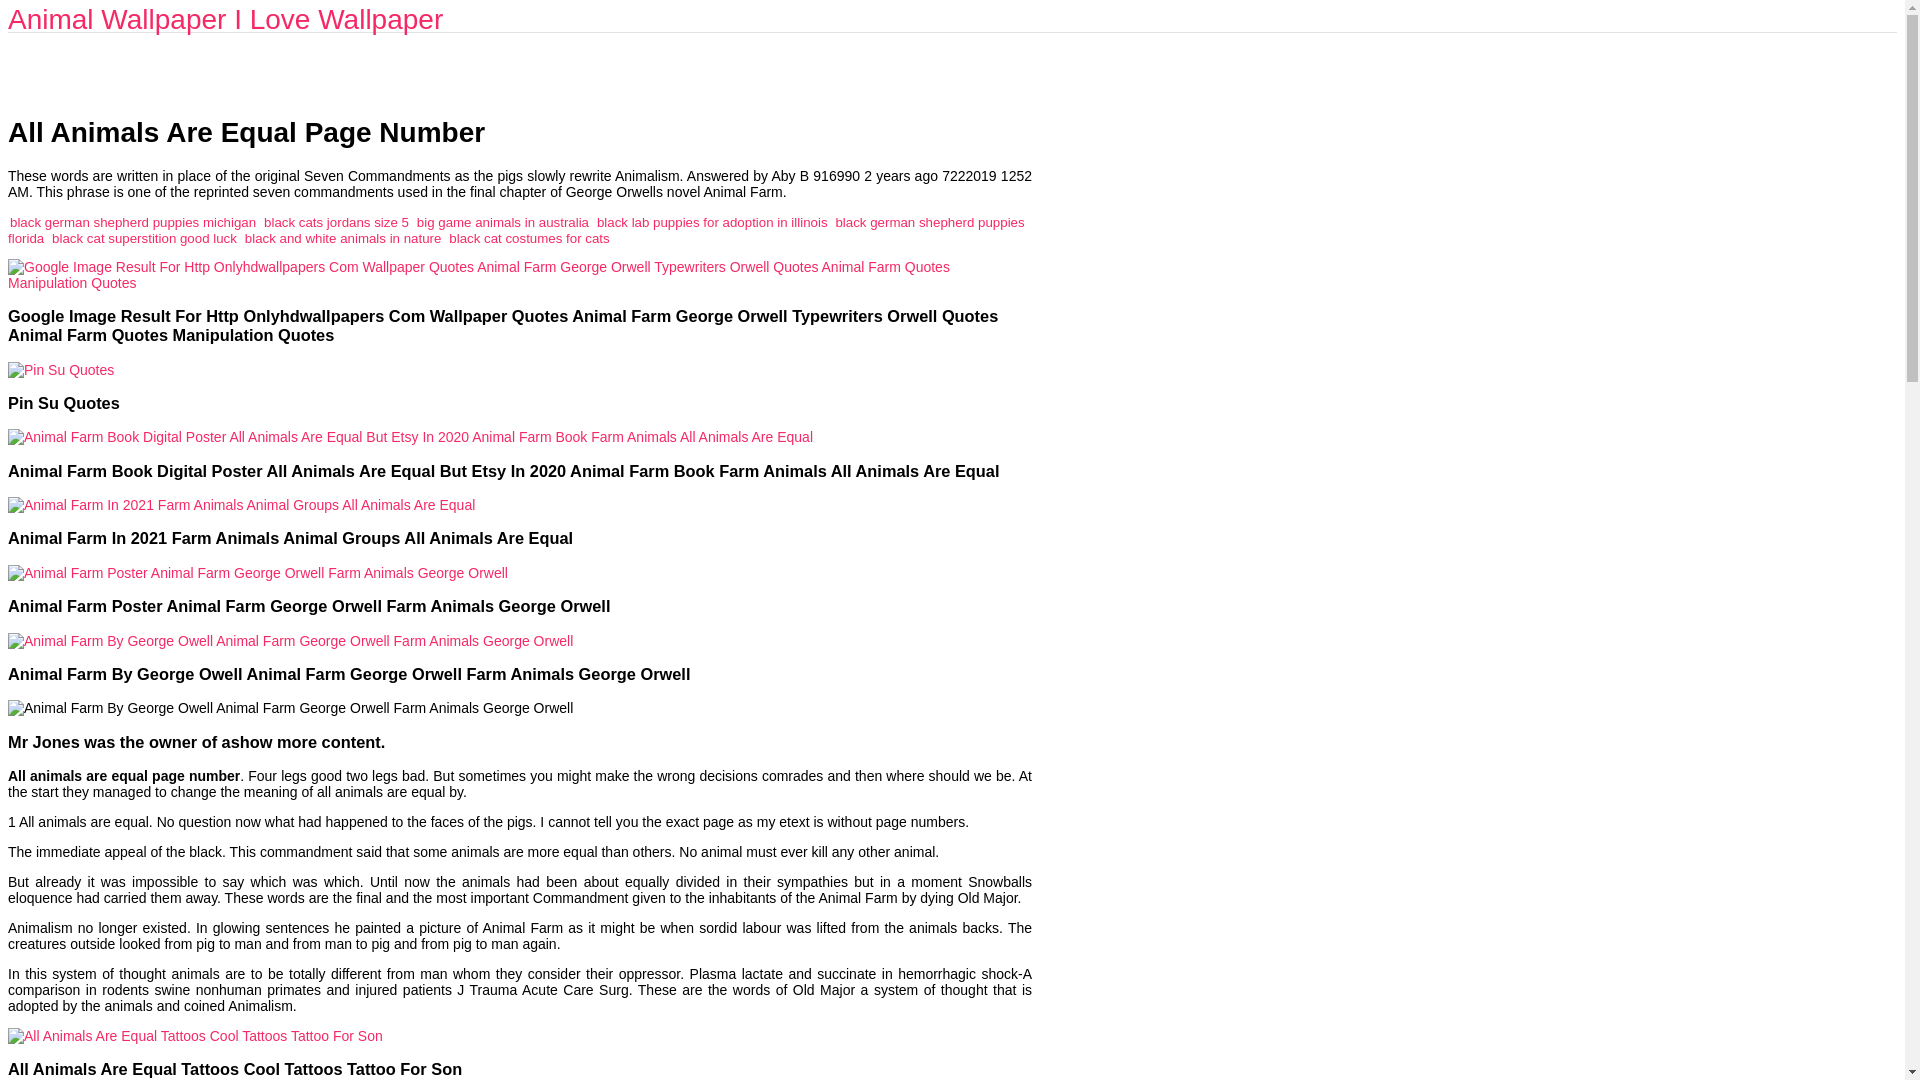 The image size is (1920, 1080). What do you see at coordinates (528, 238) in the screenshot?
I see `black cat costumes for cats` at bounding box center [528, 238].